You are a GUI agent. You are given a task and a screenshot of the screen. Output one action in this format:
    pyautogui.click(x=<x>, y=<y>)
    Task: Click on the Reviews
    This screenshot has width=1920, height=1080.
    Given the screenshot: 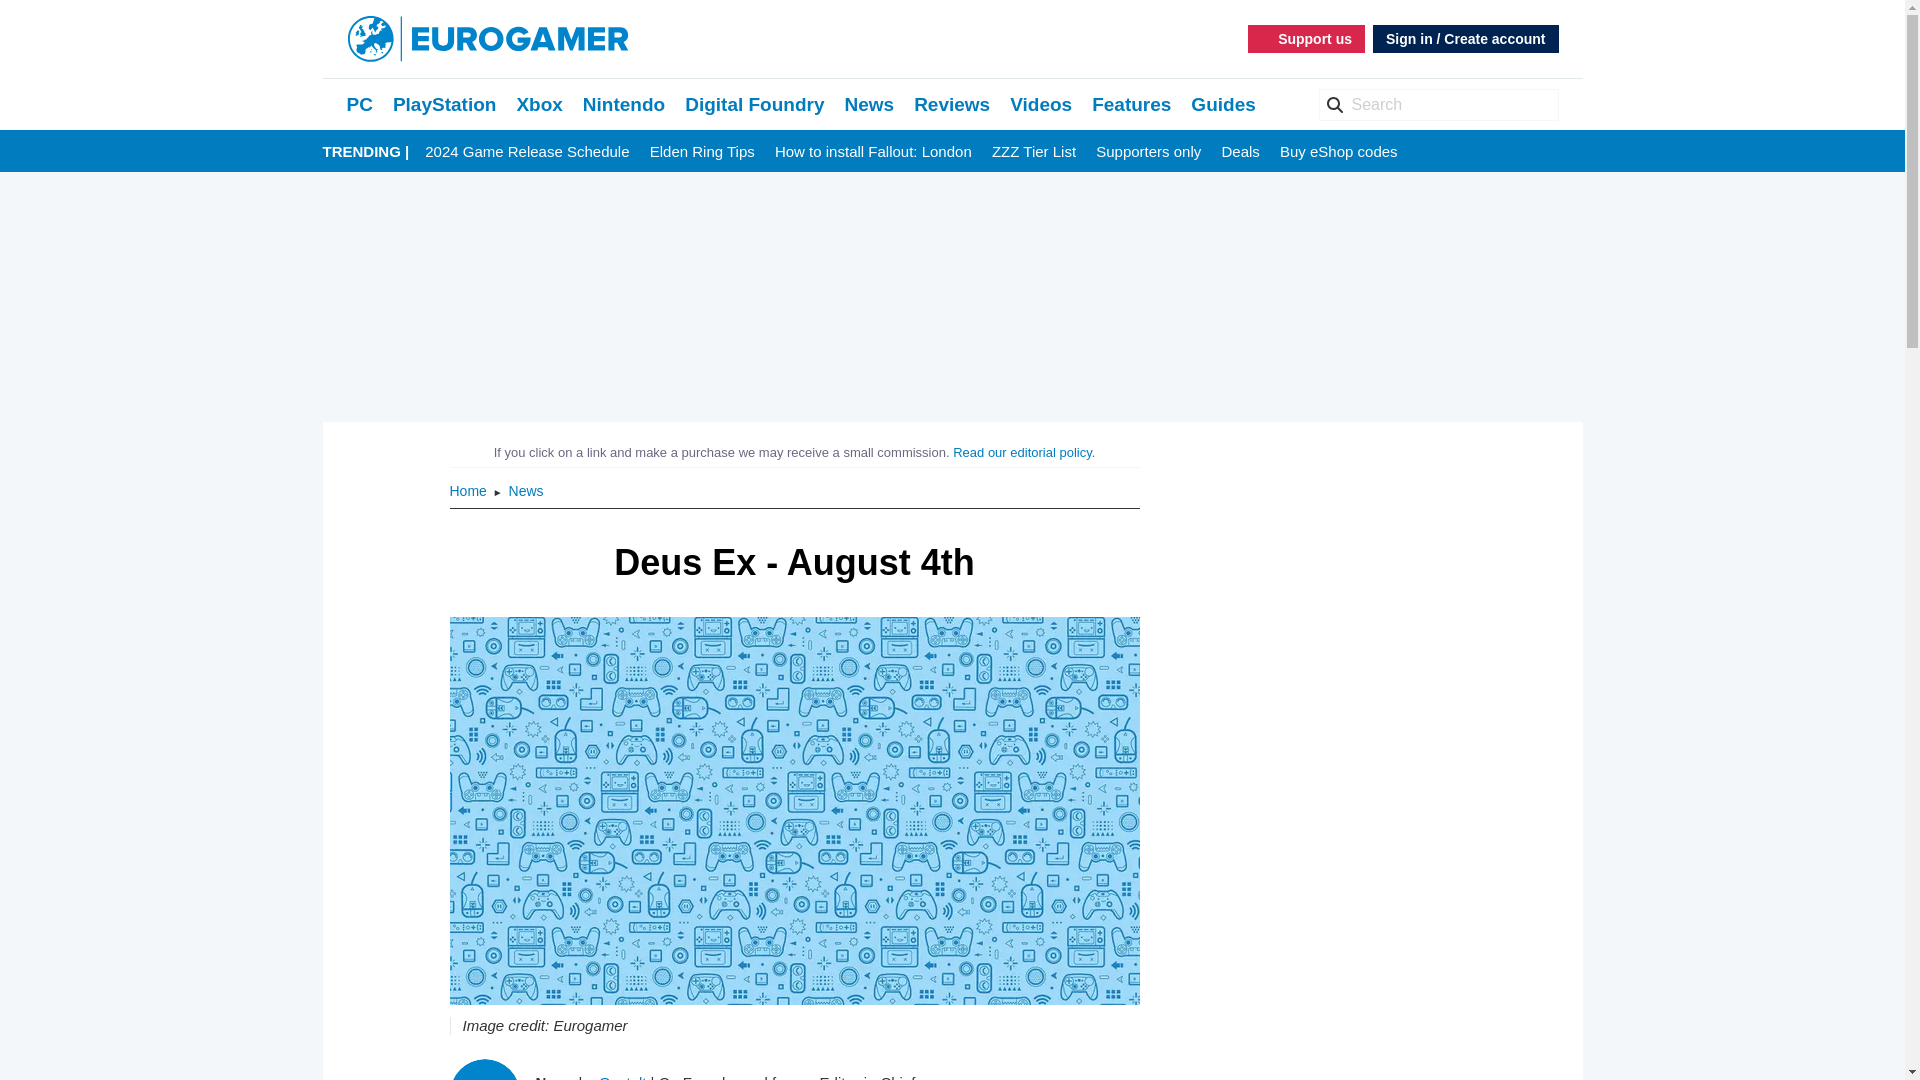 What is the action you would take?
    pyautogui.click(x=952, y=104)
    